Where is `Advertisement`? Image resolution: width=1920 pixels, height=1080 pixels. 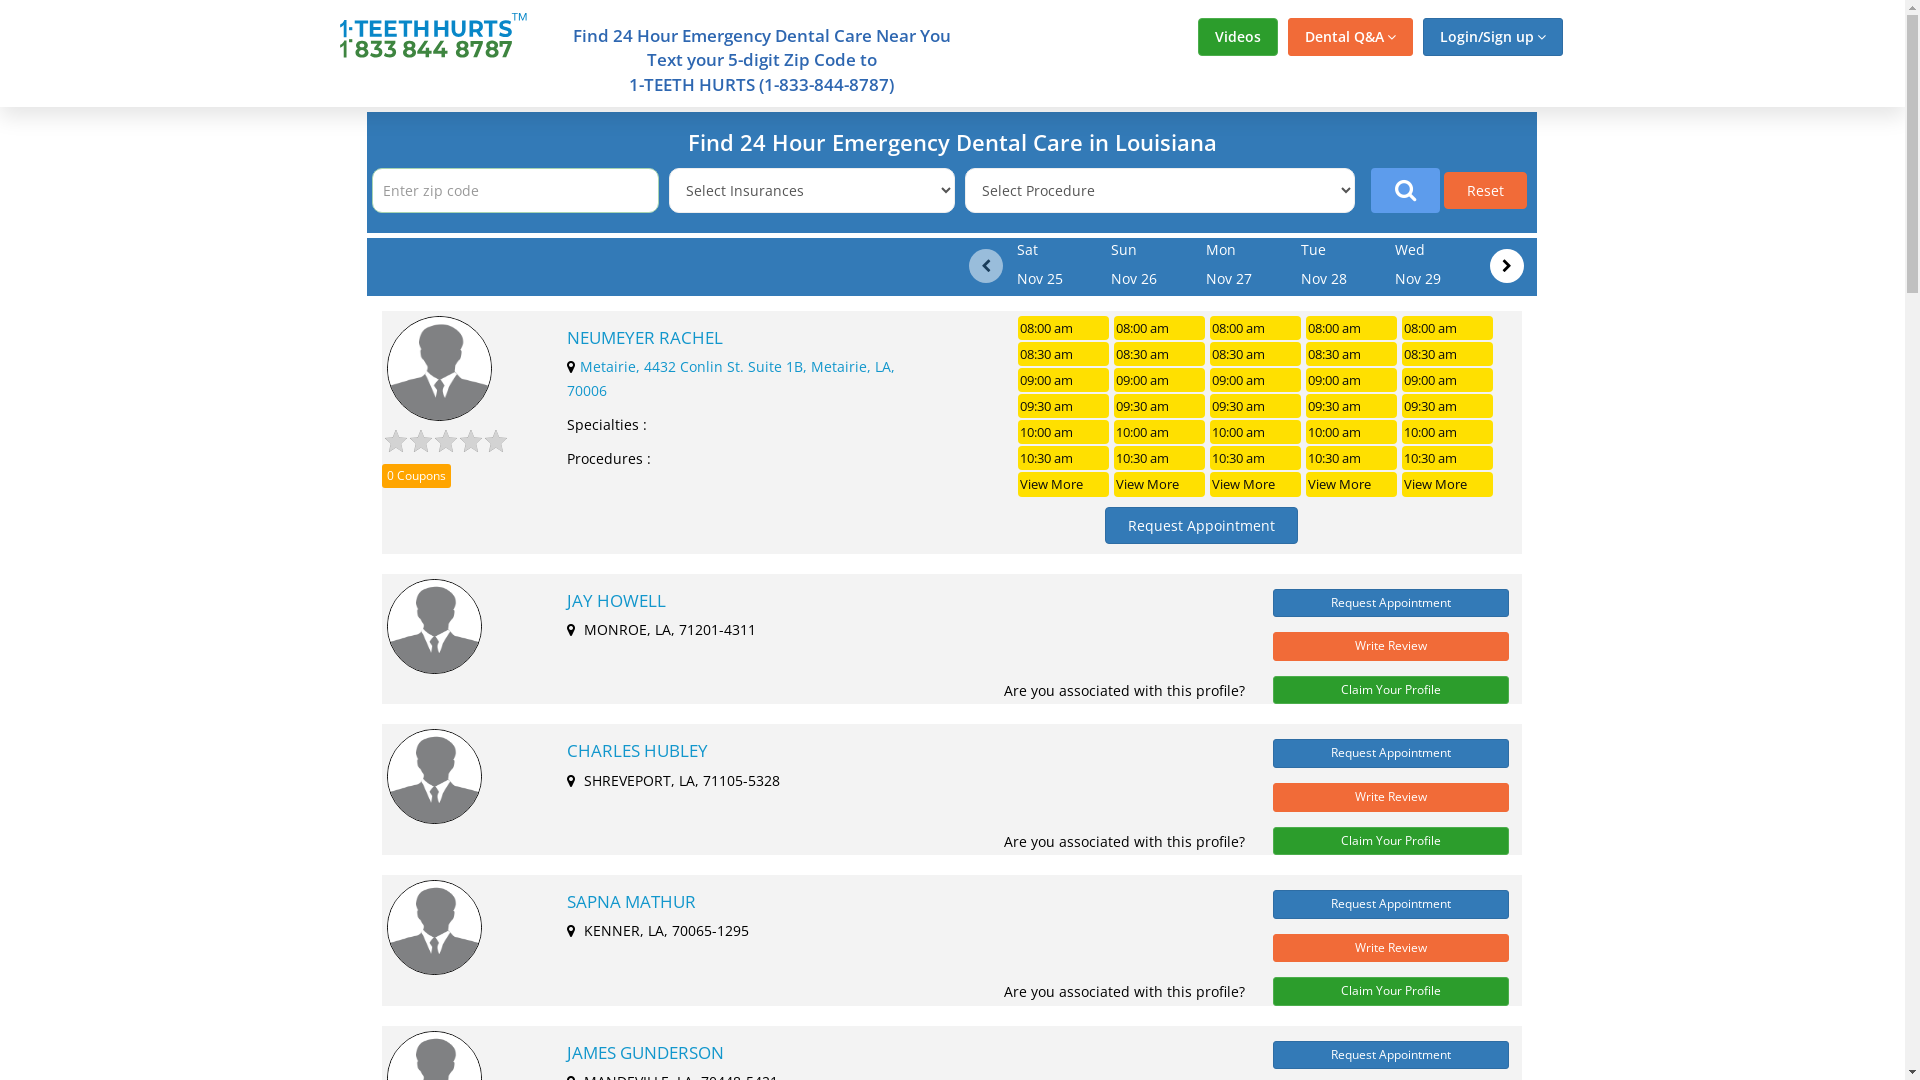 Advertisement is located at coordinates (171, 407).